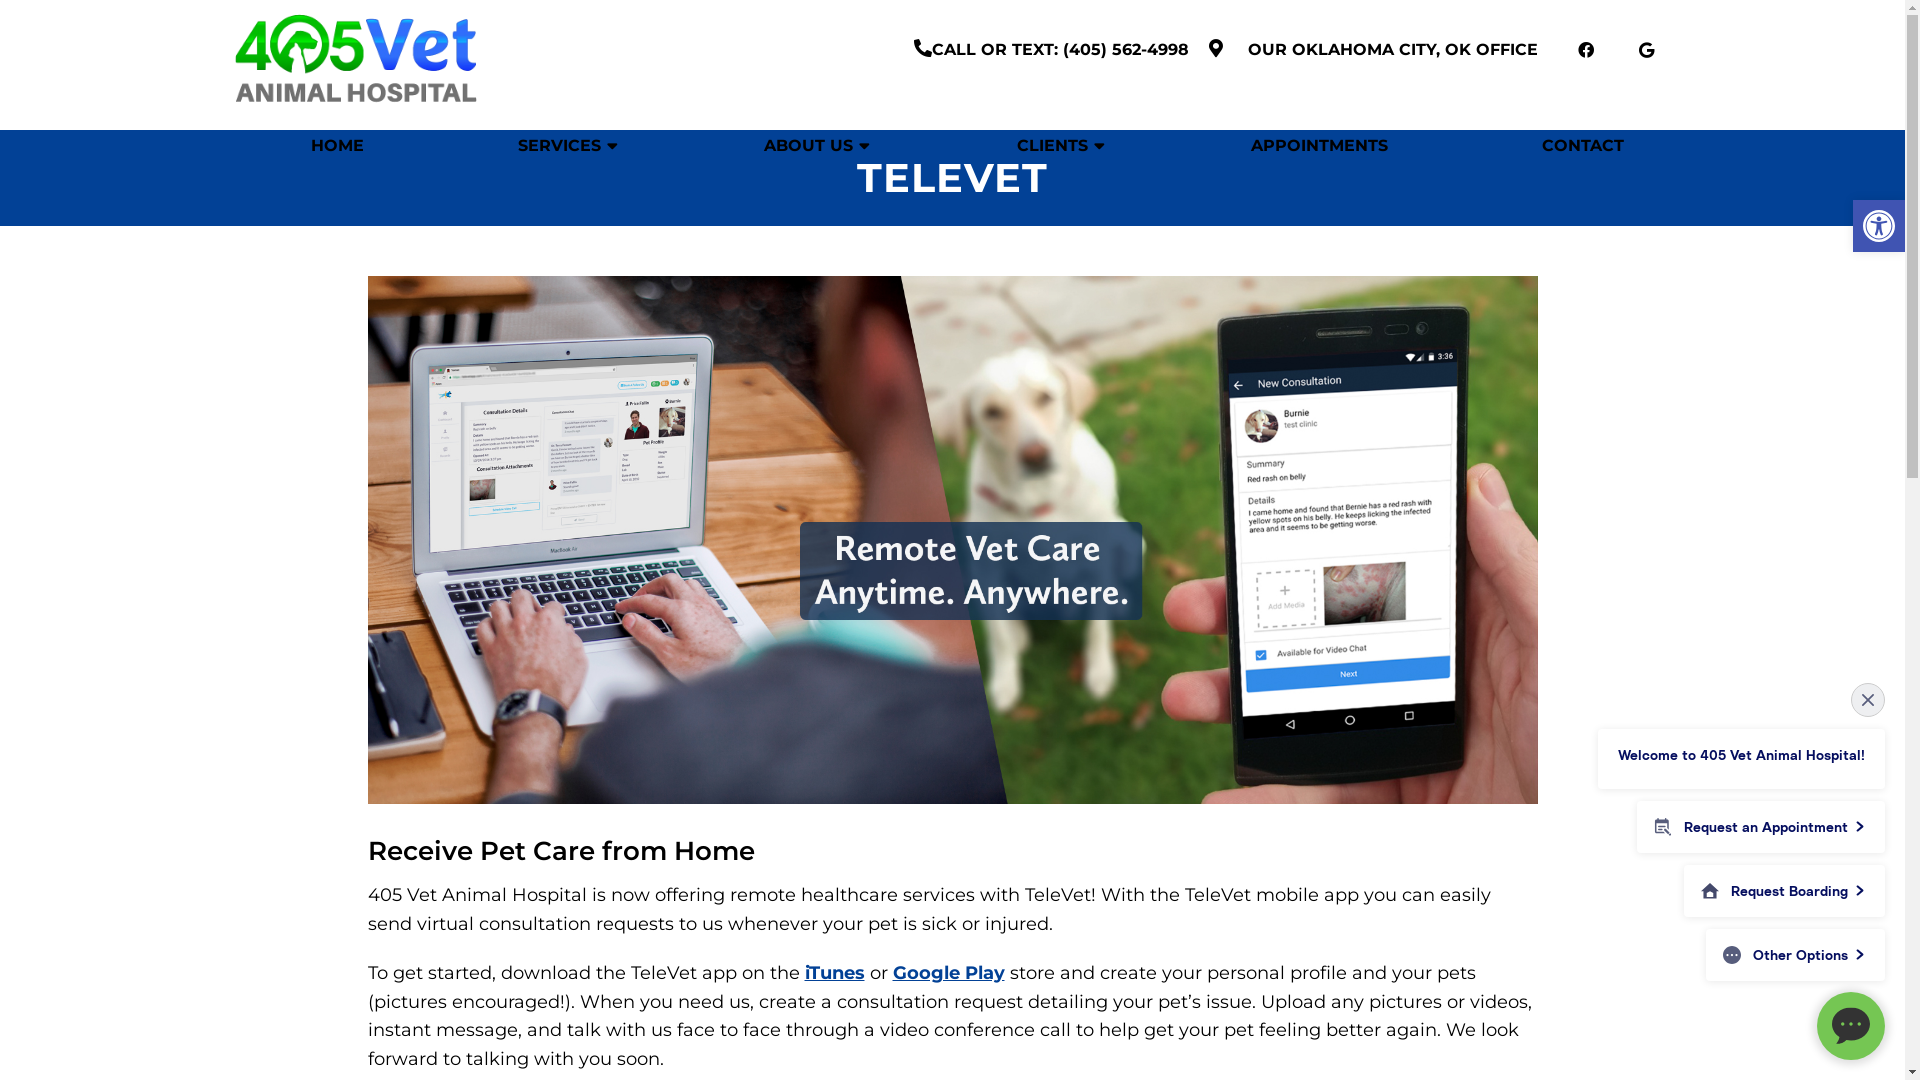 This screenshot has height=1080, width=1920. Describe the element at coordinates (1056, 146) in the screenshot. I see `CLIENTS` at that location.